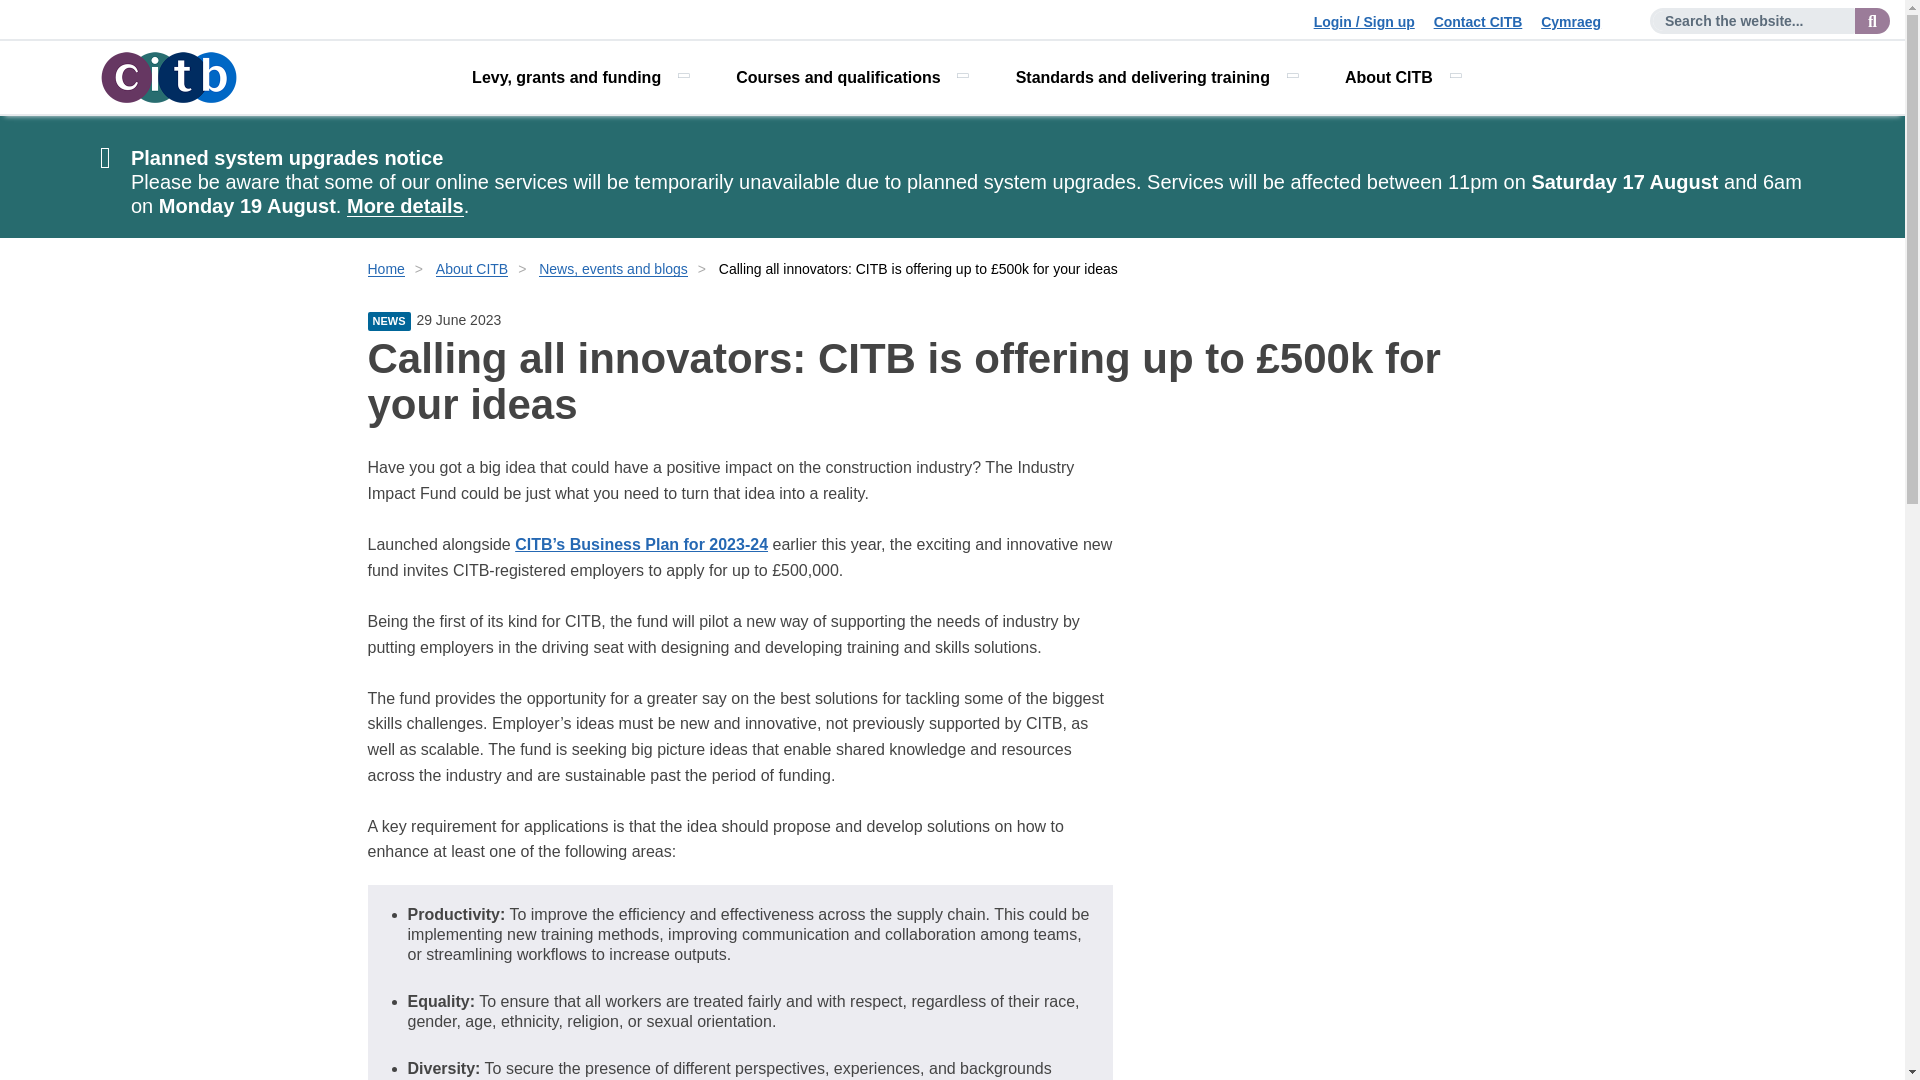 Image resolution: width=1920 pixels, height=1080 pixels. Describe the element at coordinates (1872, 20) in the screenshot. I see `Search the website...` at that location.